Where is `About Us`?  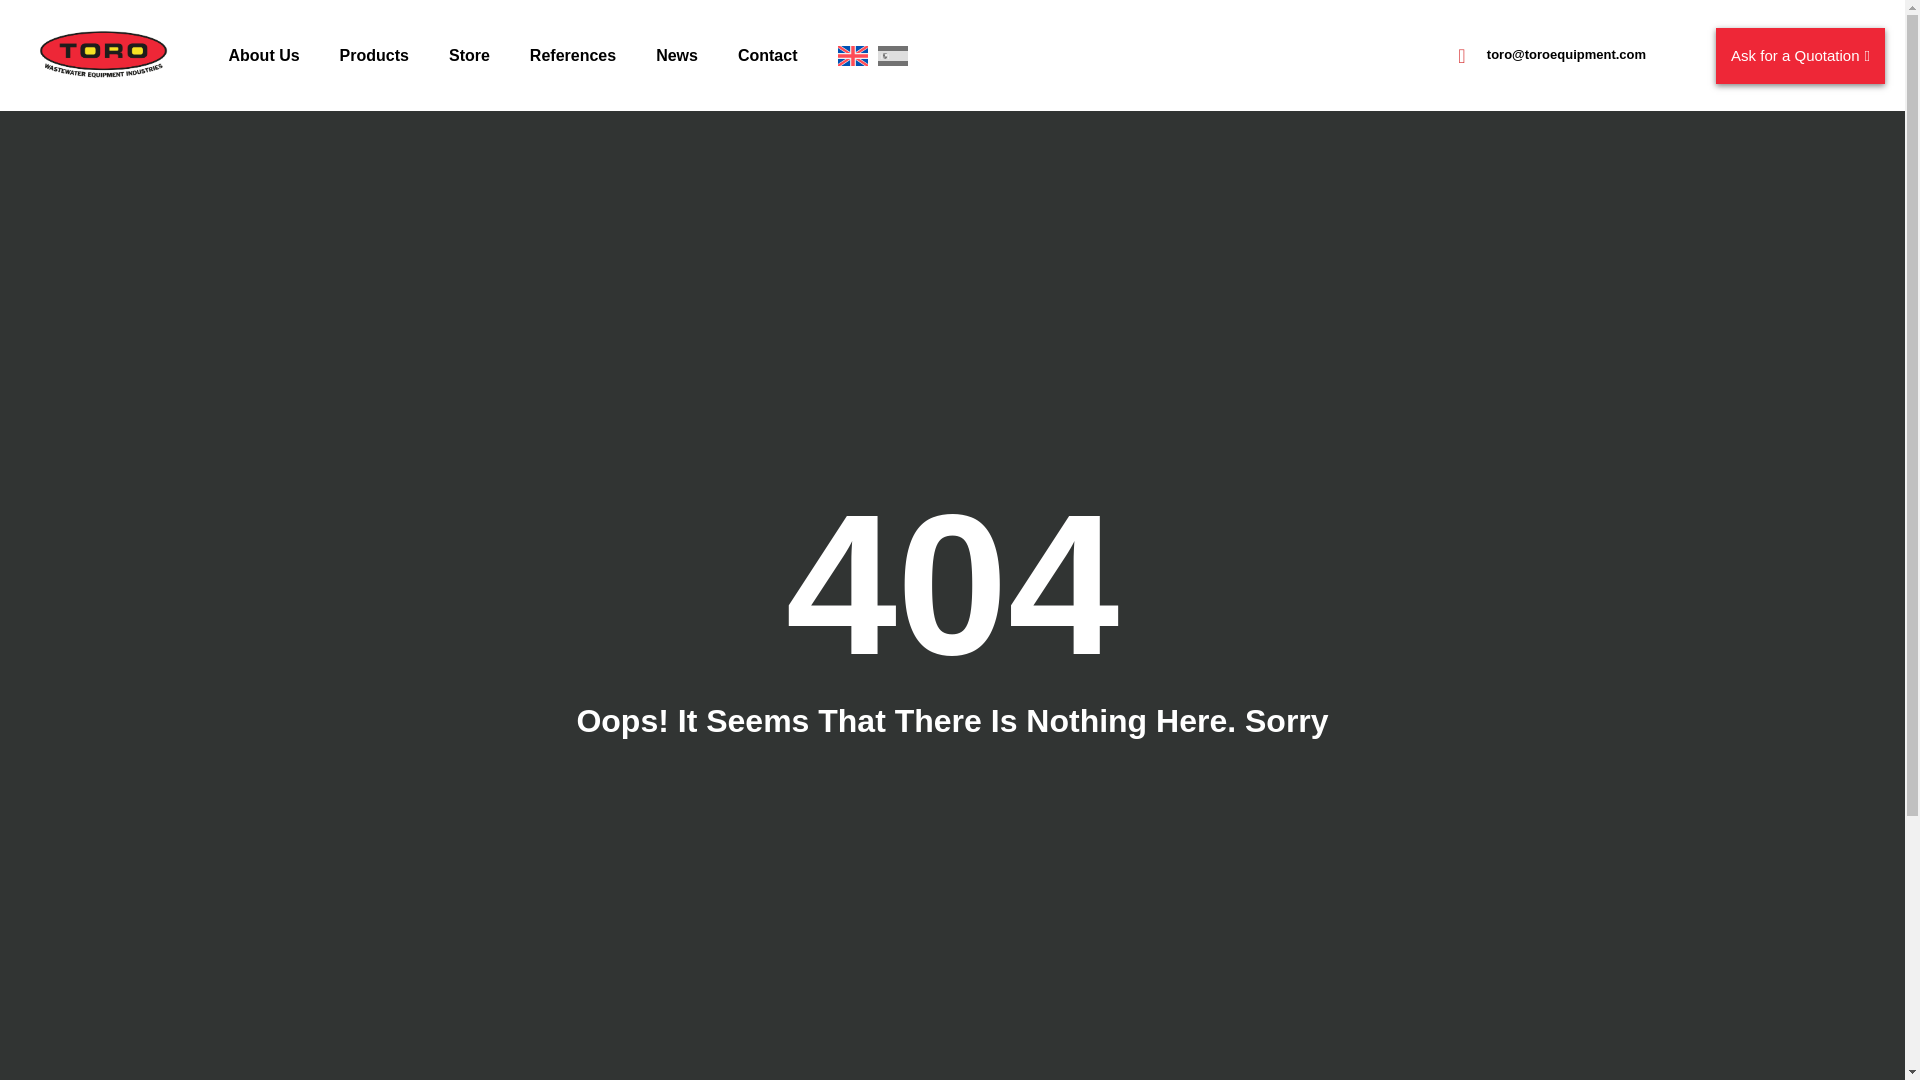 About Us is located at coordinates (262, 56).